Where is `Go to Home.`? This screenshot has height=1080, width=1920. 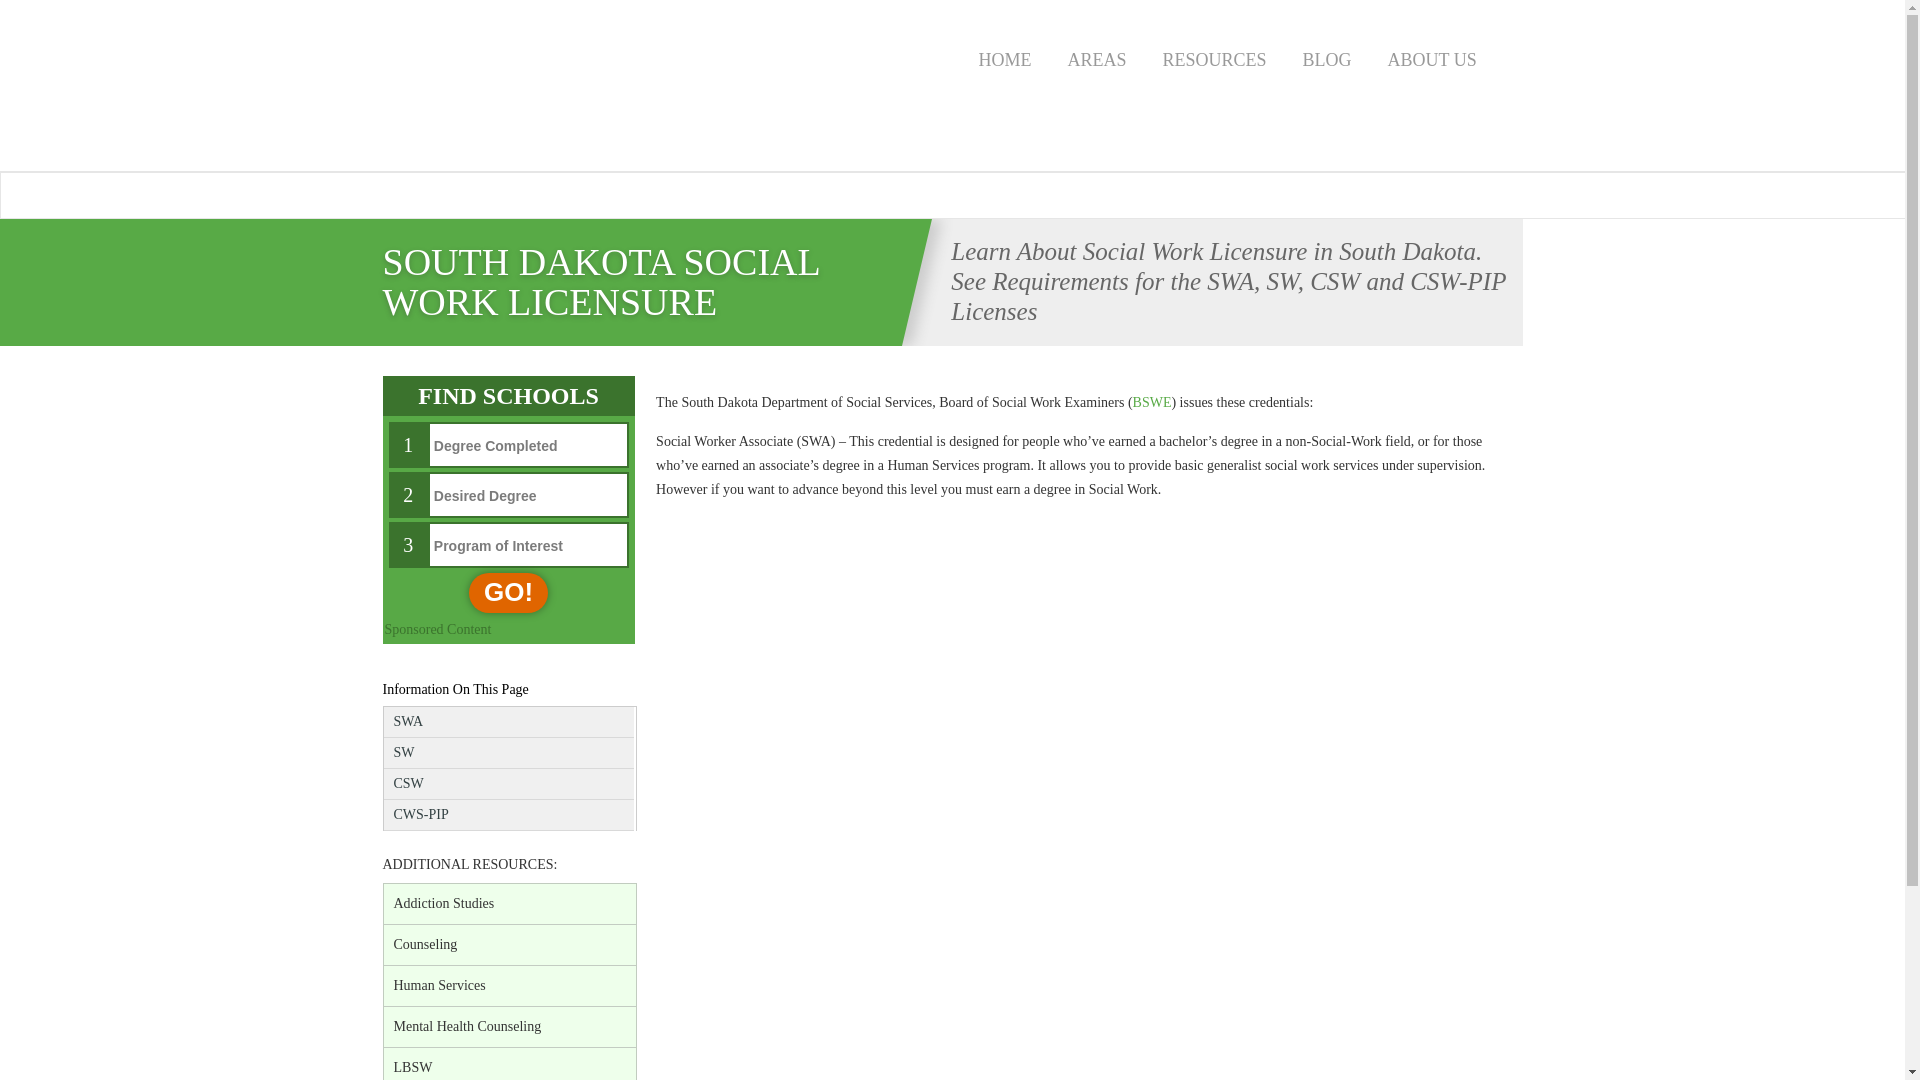
Go to Home. is located at coordinates (512, 353).